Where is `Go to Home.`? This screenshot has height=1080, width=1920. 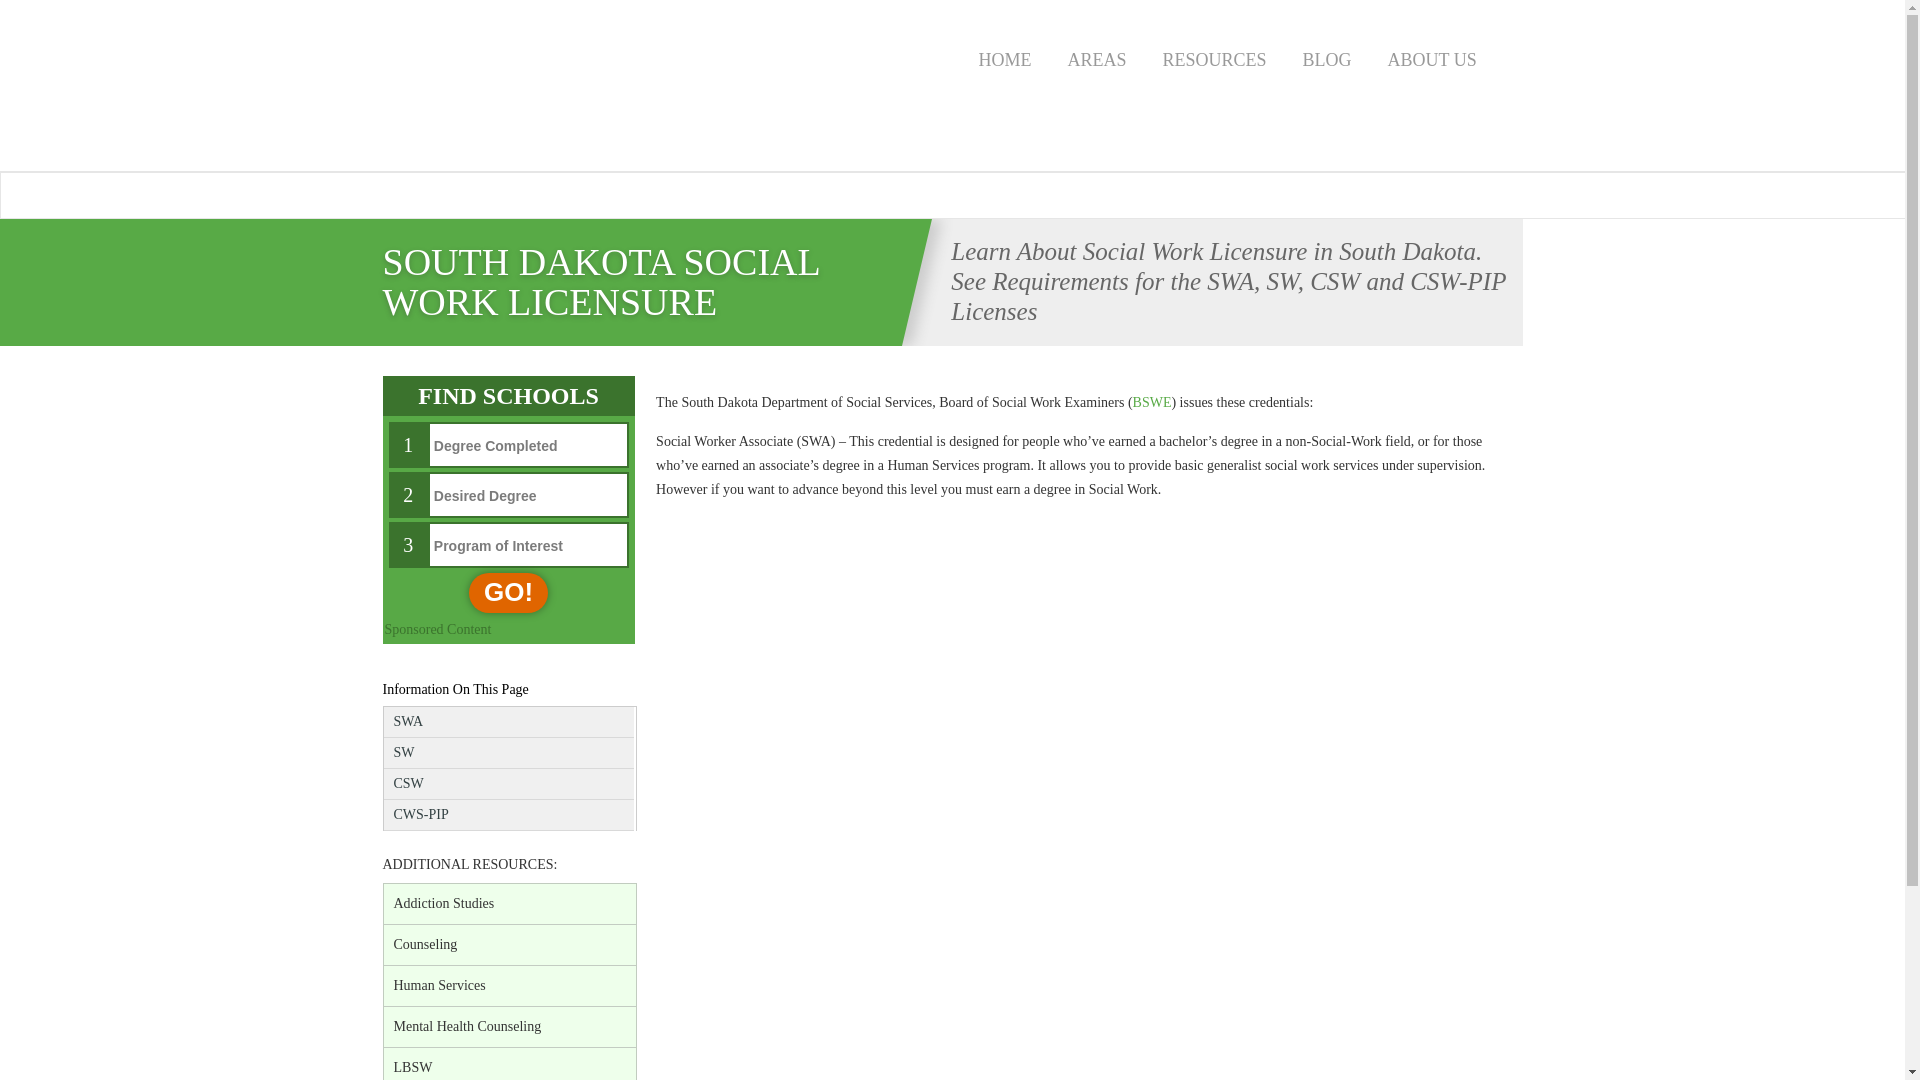
Go to Home. is located at coordinates (512, 353).